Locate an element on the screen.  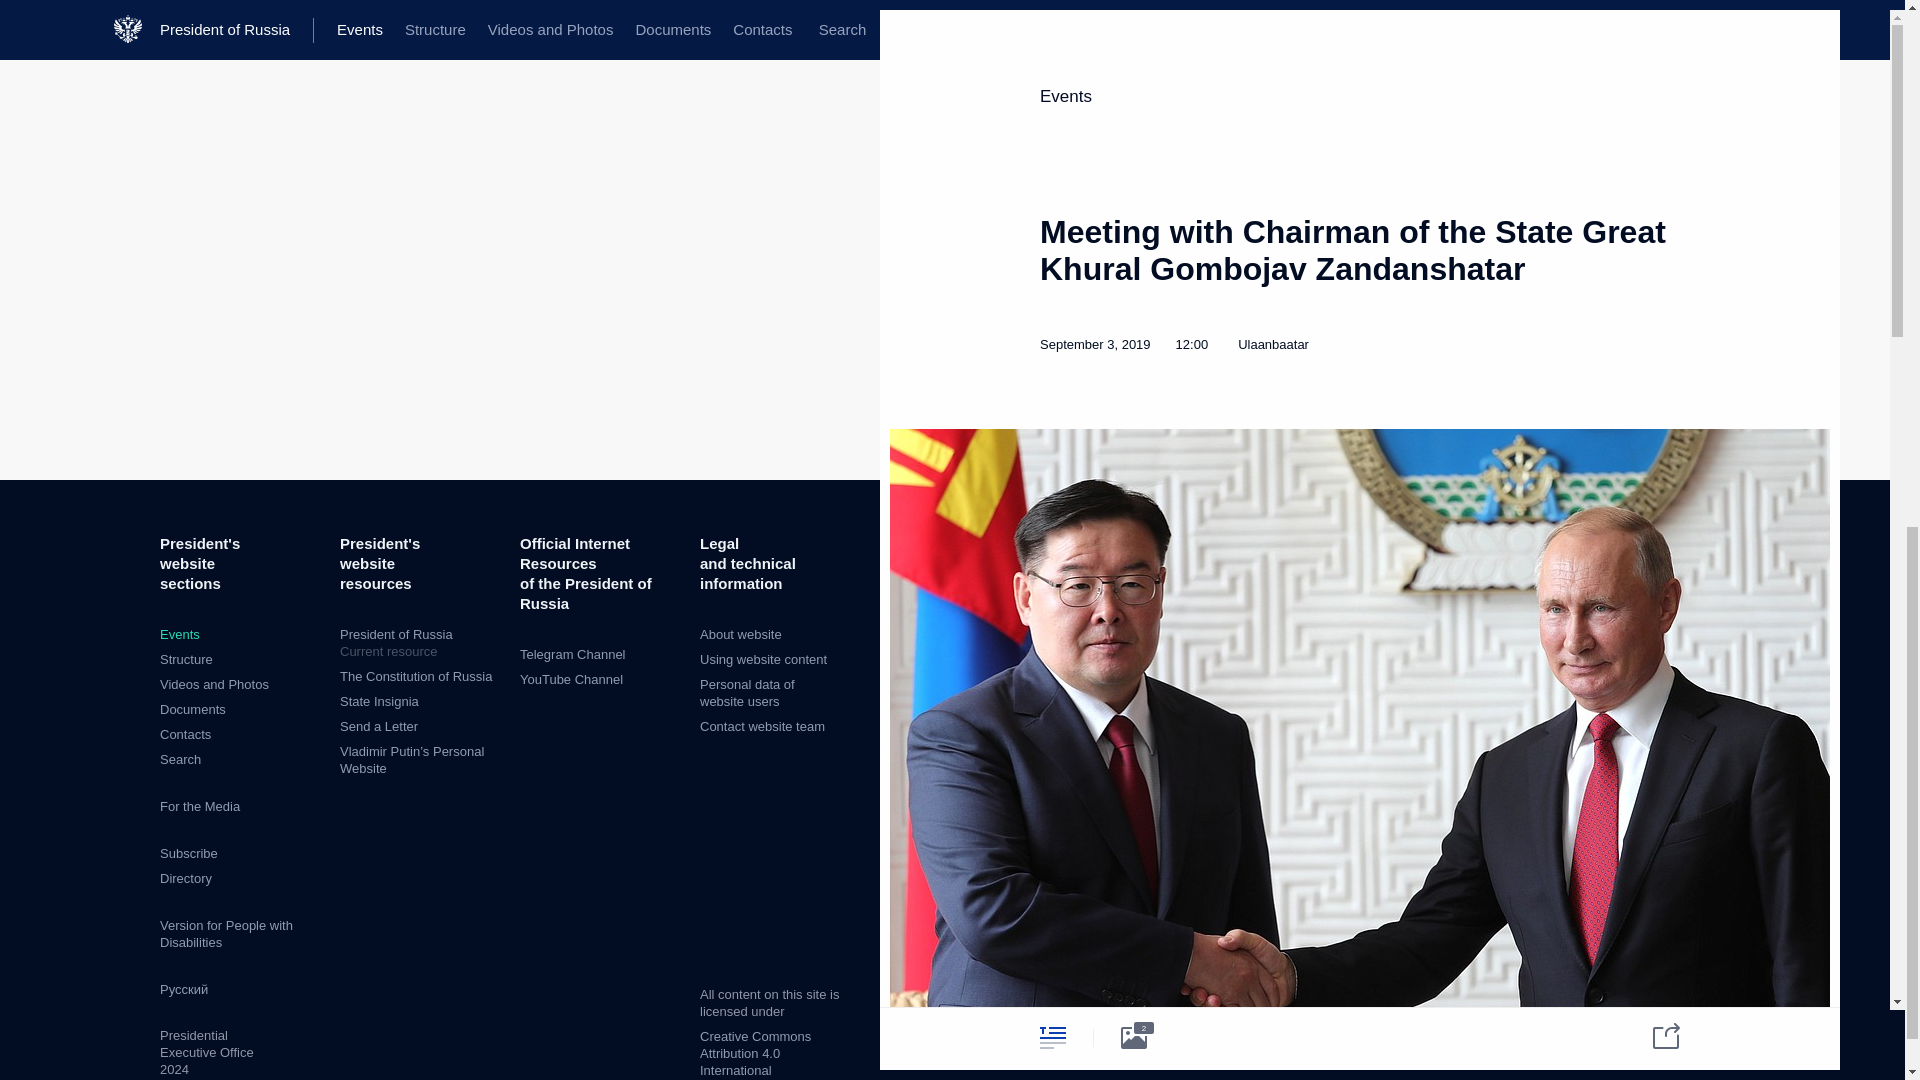
Contact website team is located at coordinates (185, 878).